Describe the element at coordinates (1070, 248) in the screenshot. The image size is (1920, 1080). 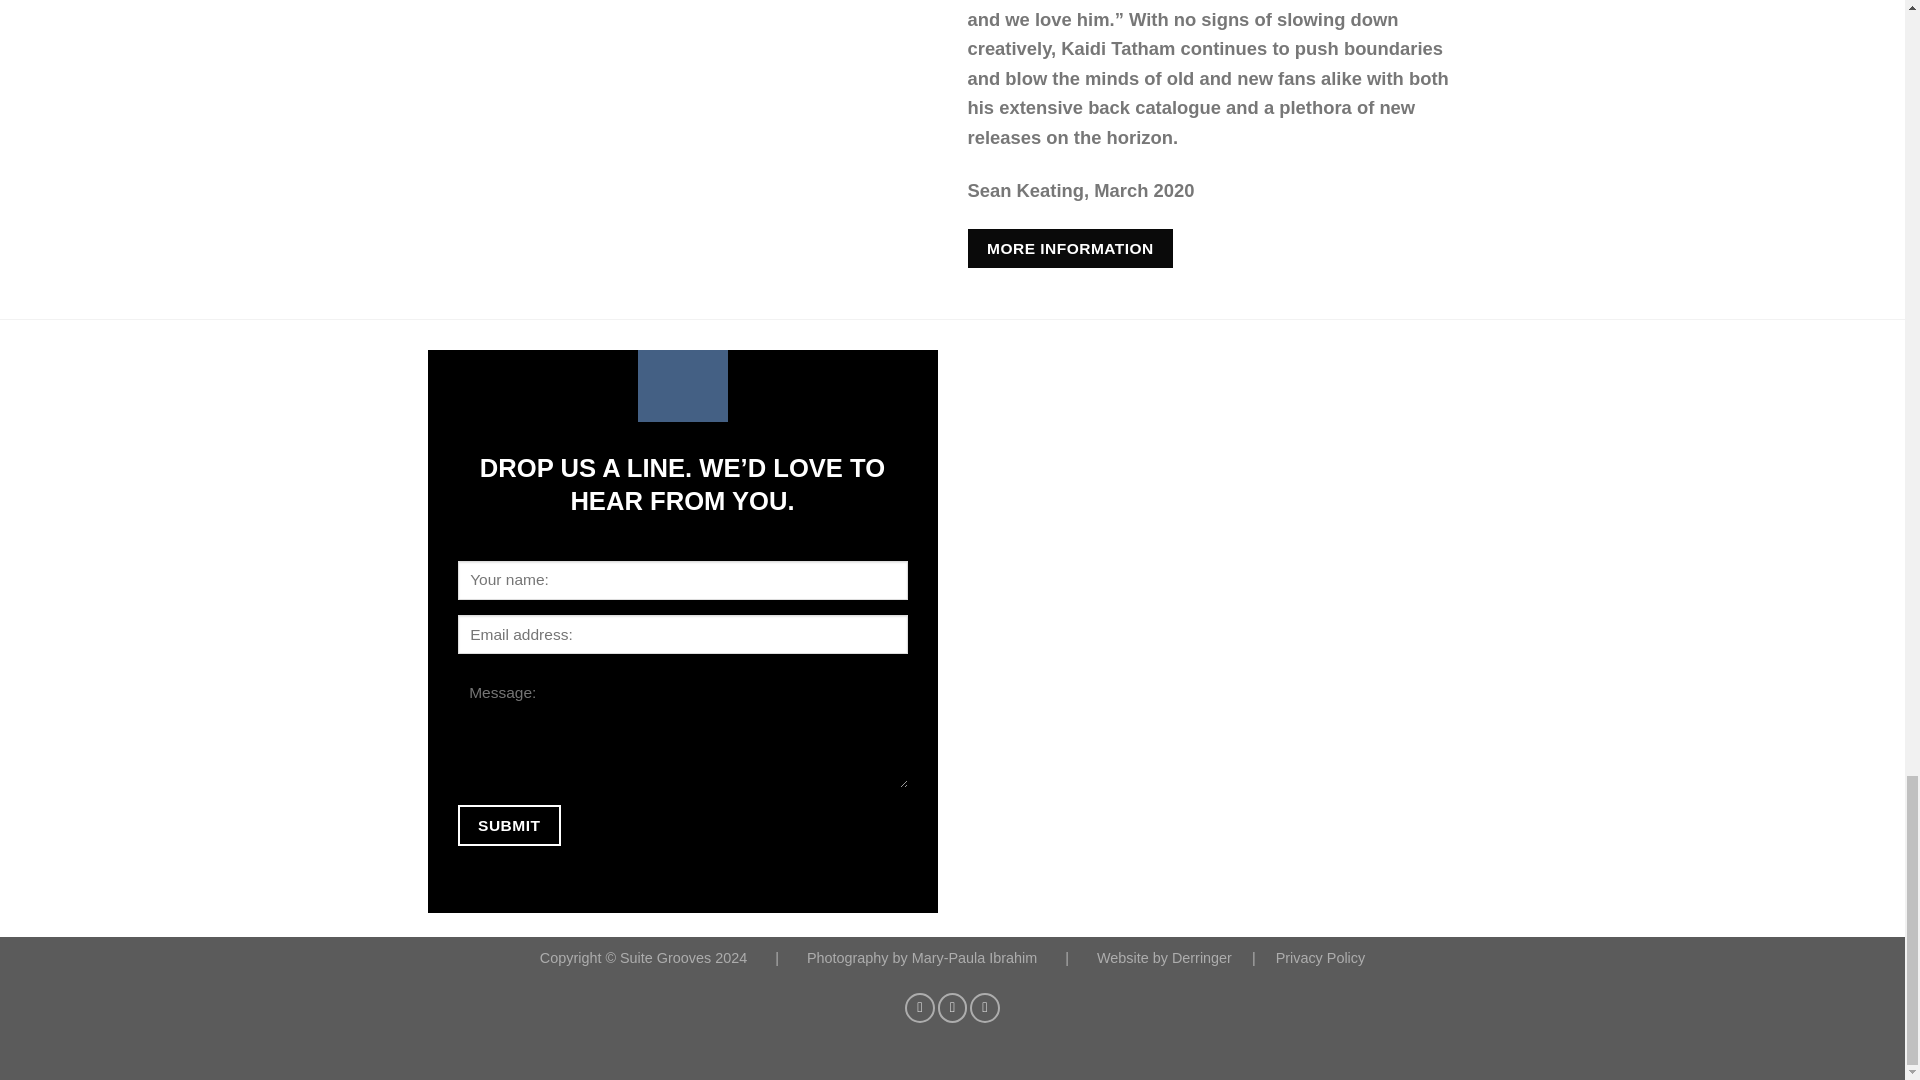
I see `MORE INFORMATION` at that location.